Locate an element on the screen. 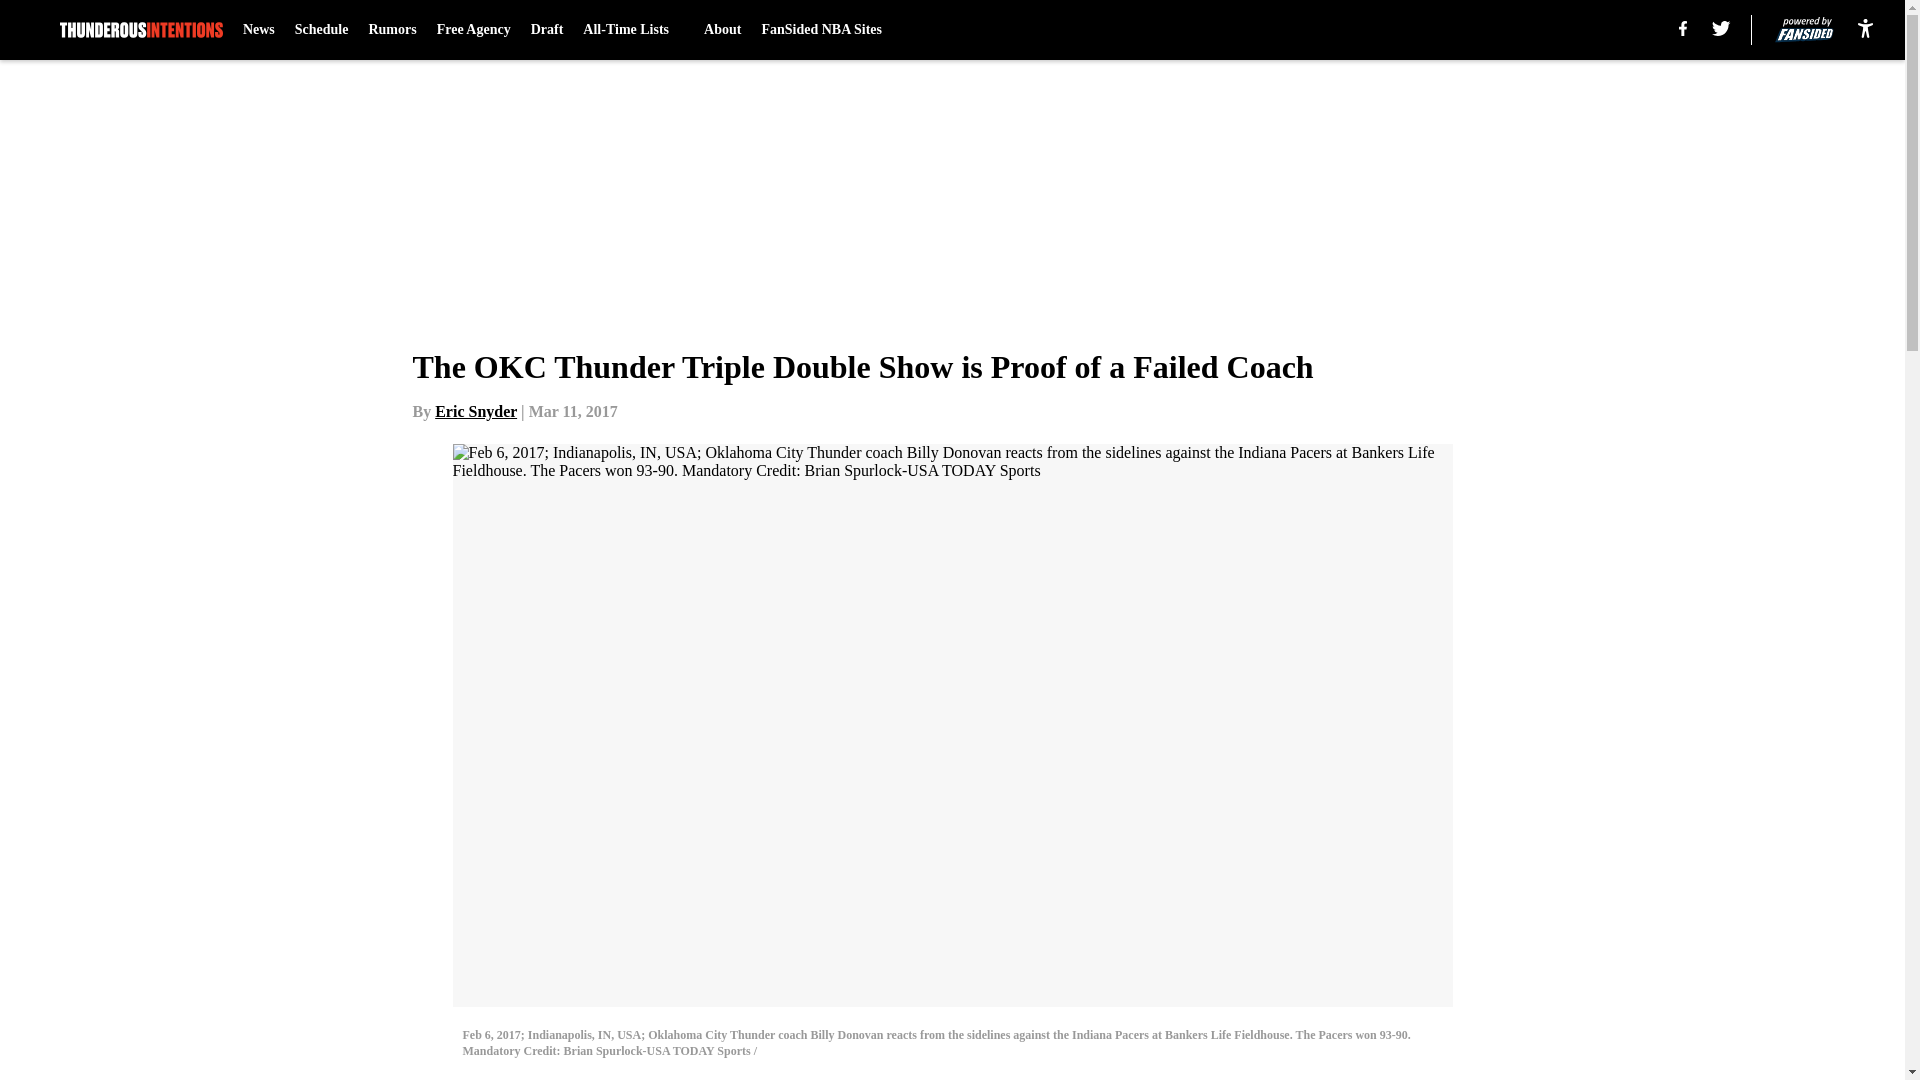 Image resolution: width=1920 pixels, height=1080 pixels. Free Agency is located at coordinates (474, 30).